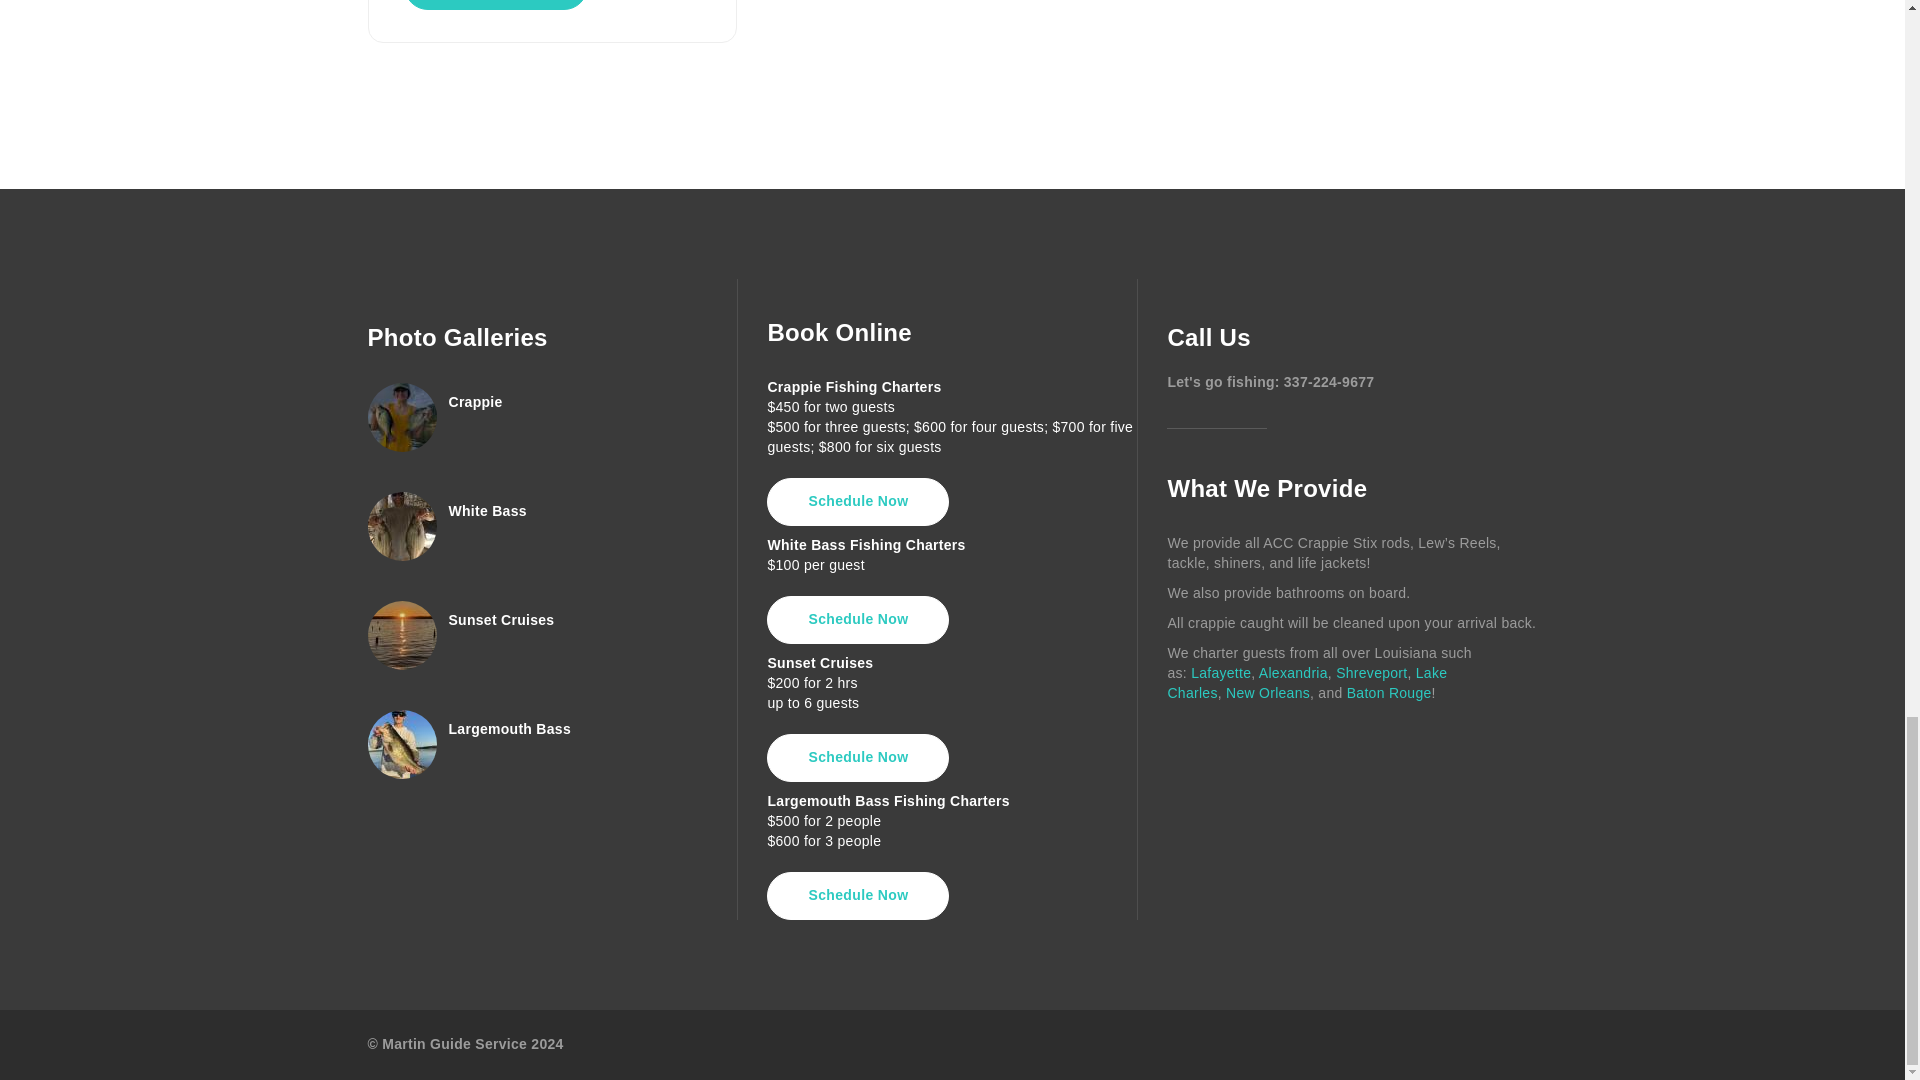  I want to click on Schedule Now, so click(857, 502).